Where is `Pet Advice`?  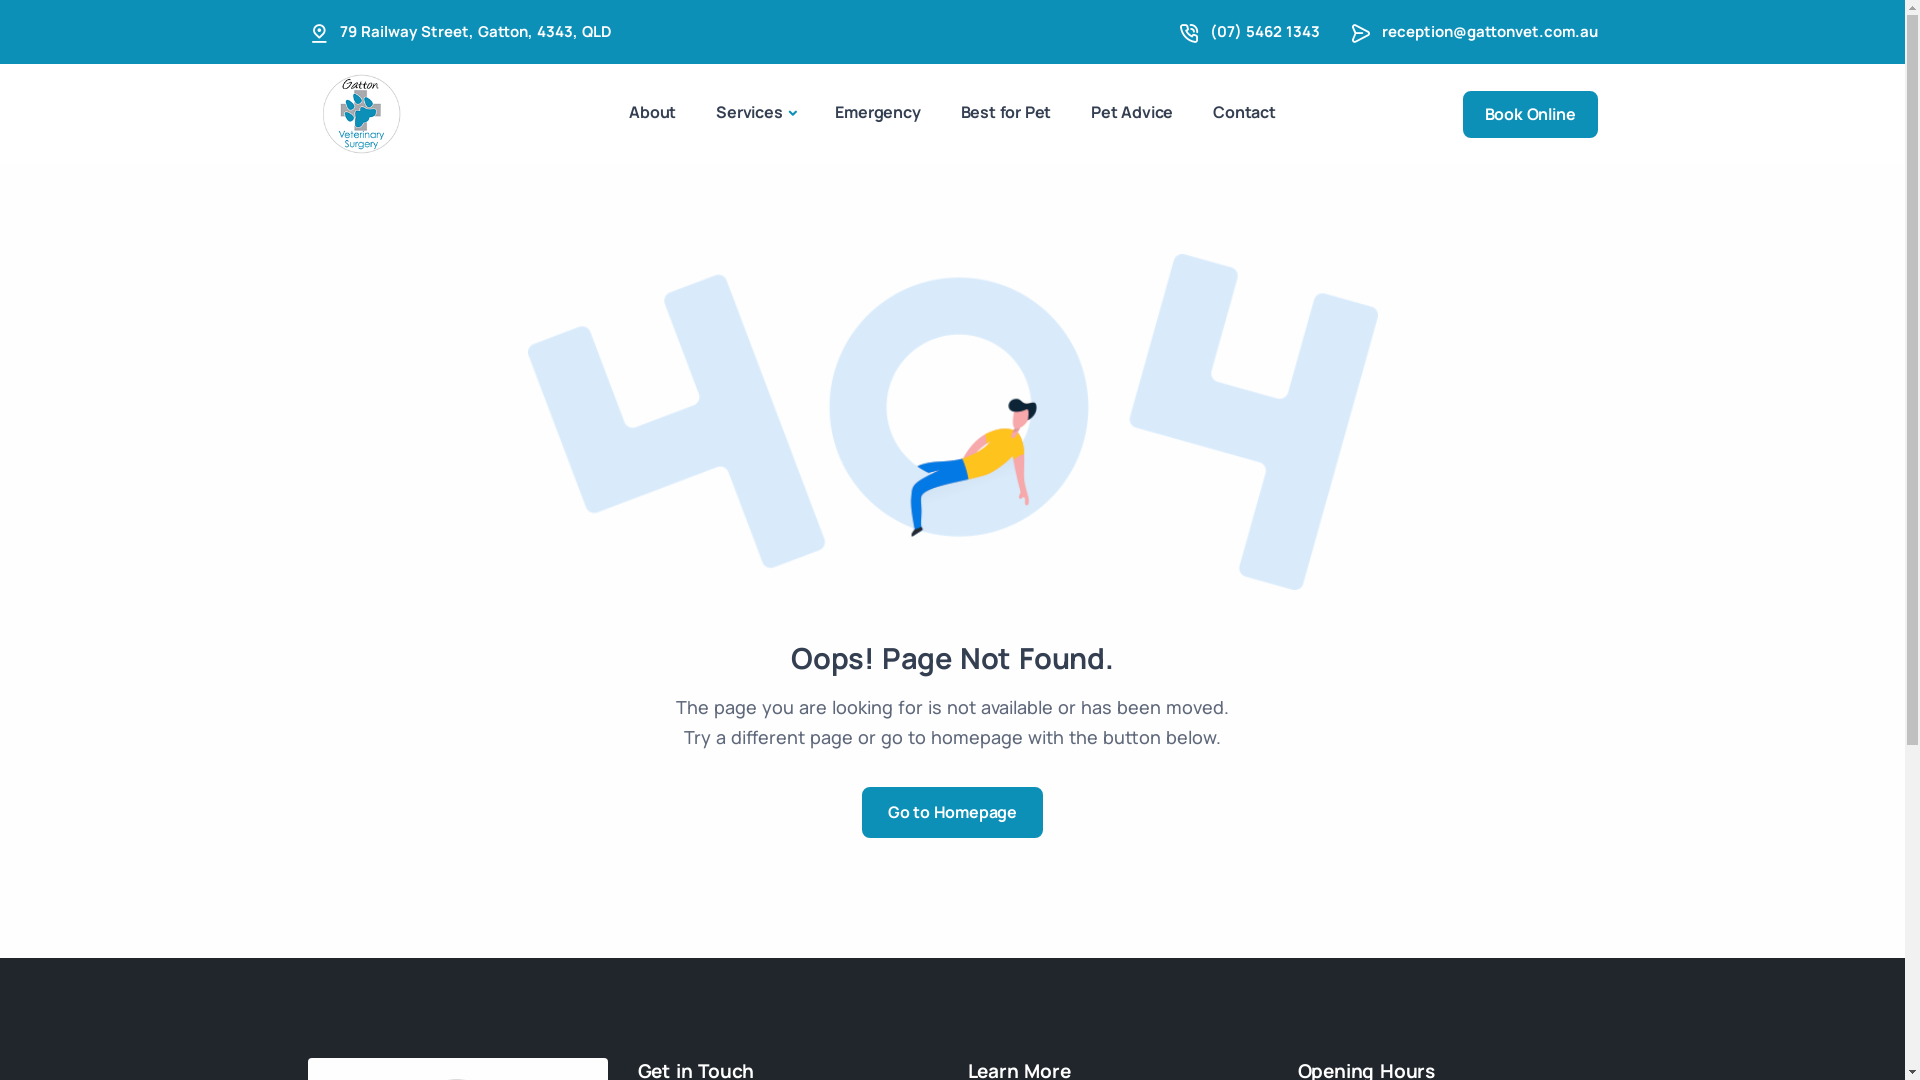
Pet Advice is located at coordinates (1132, 112).